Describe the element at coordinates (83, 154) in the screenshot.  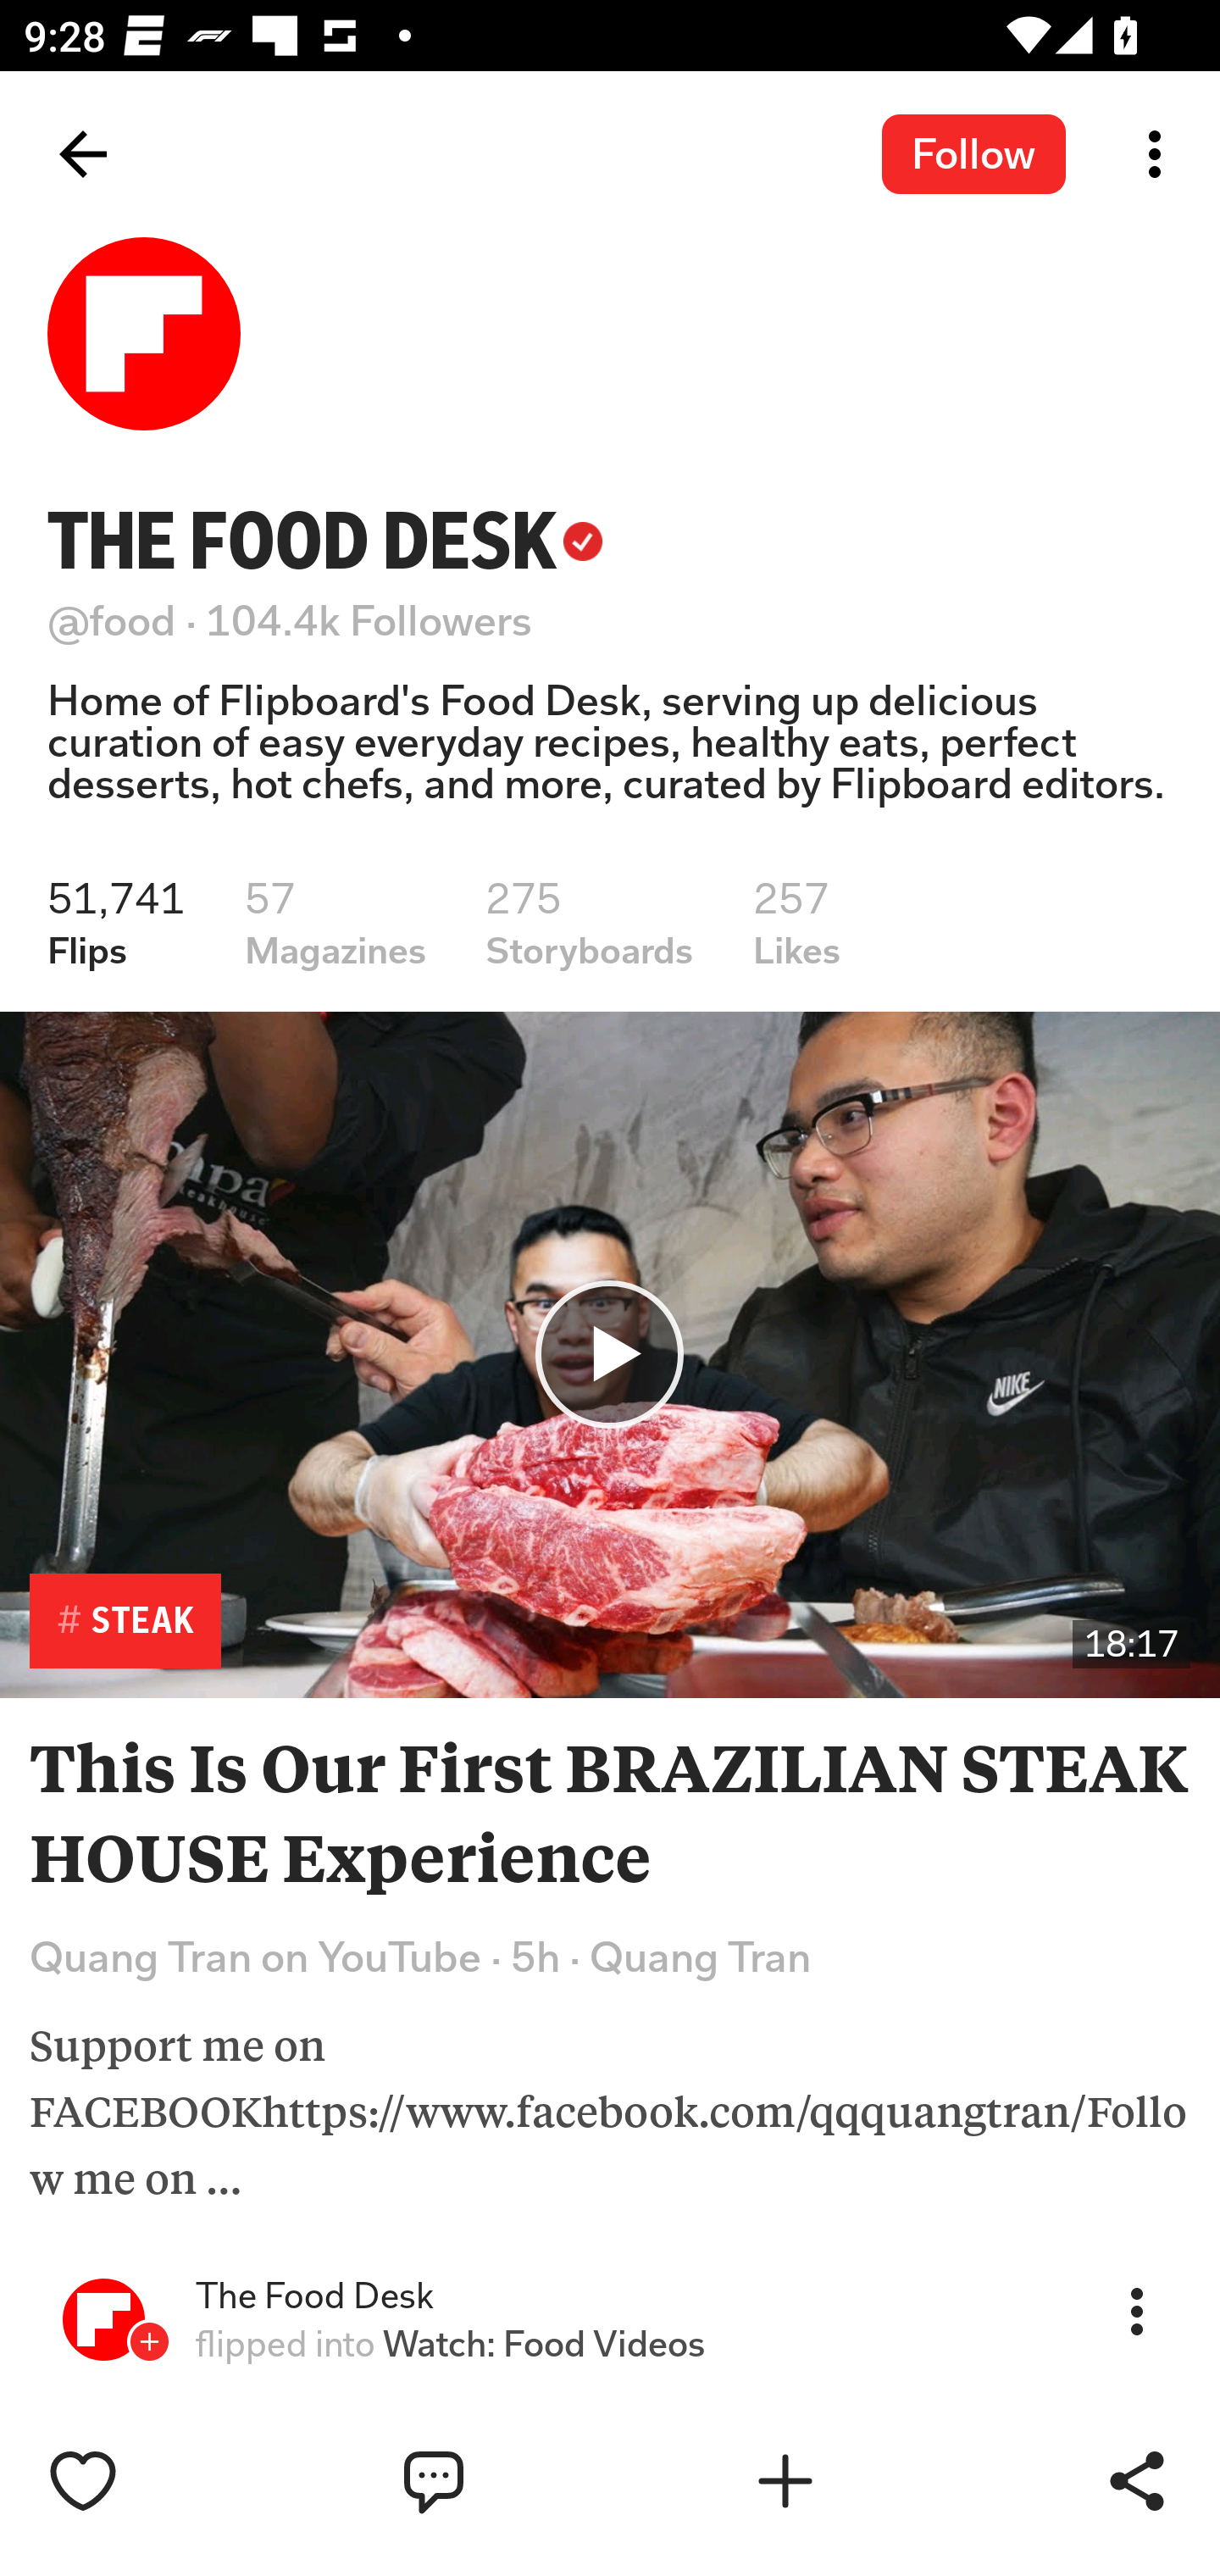
I see `Back` at that location.